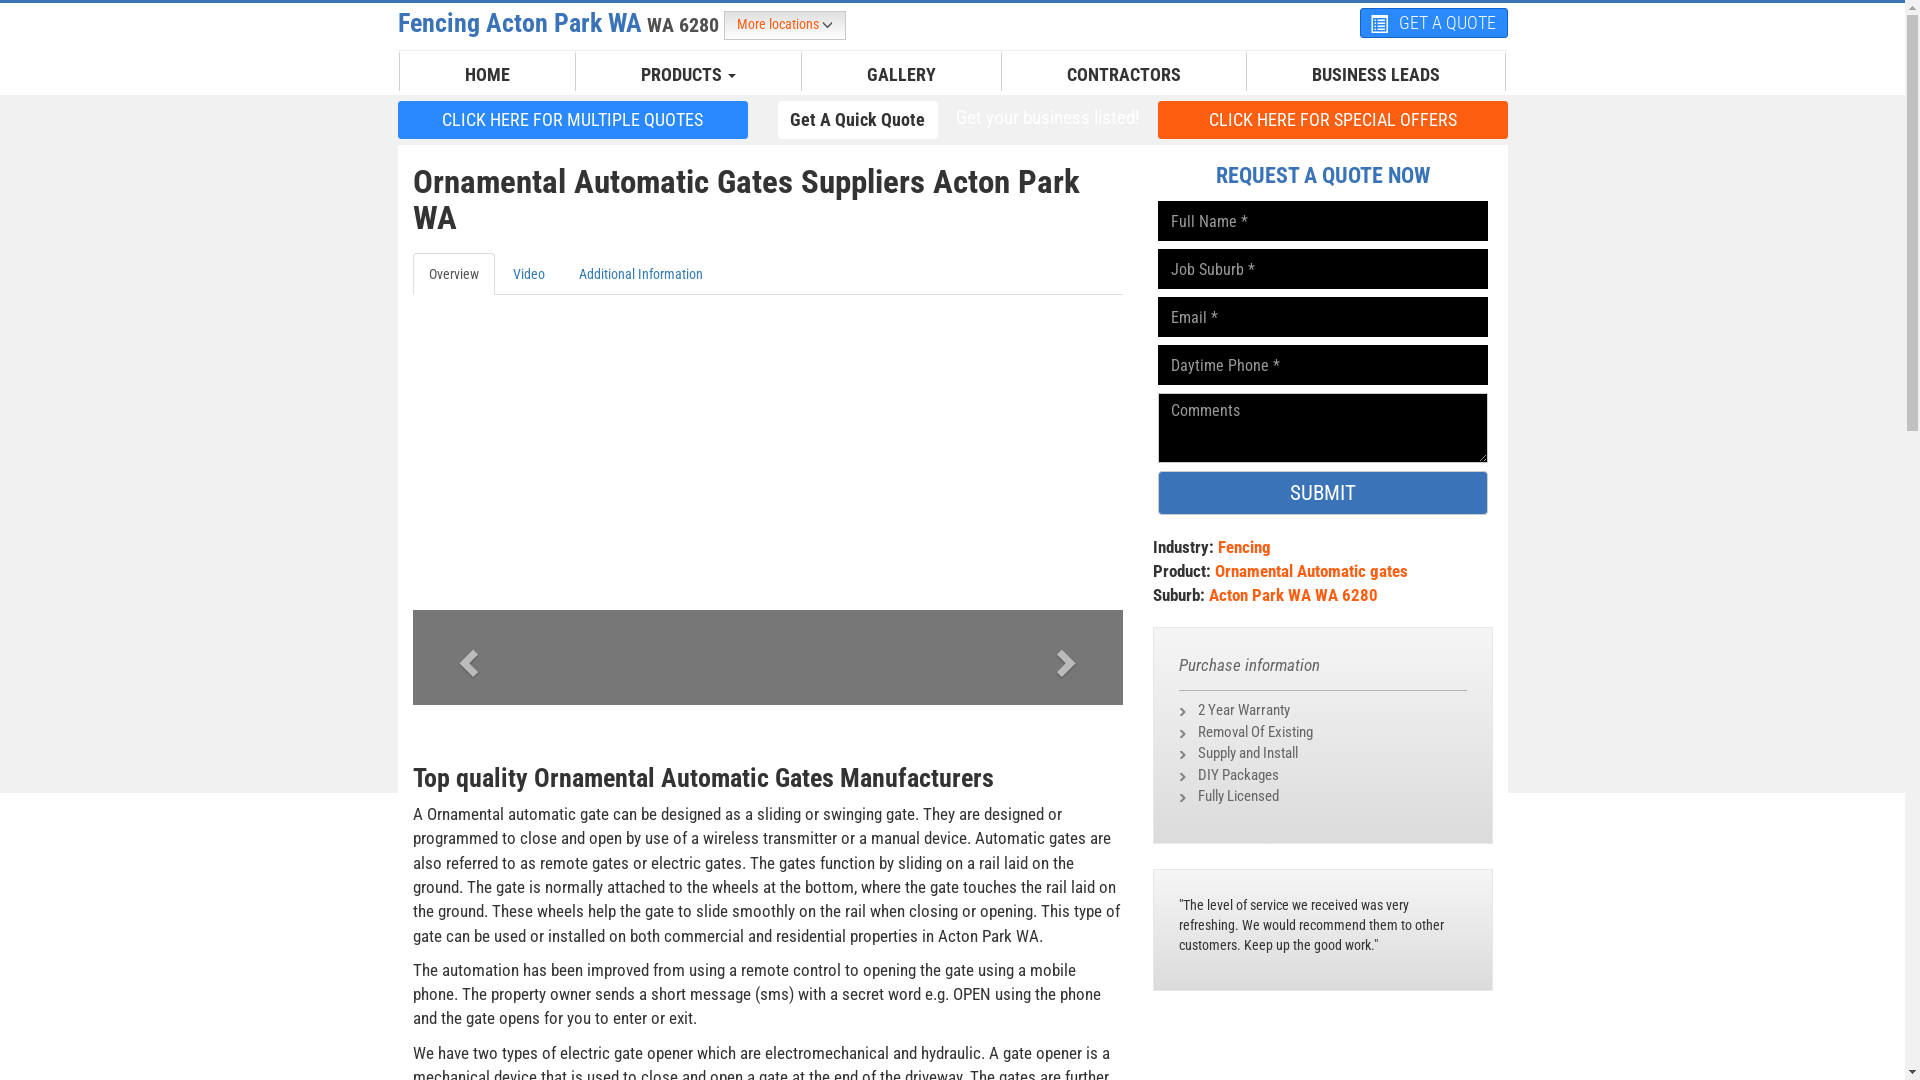 The width and height of the screenshot is (1920, 1080). Describe the element at coordinates (488, 75) in the screenshot. I see `HOME` at that location.